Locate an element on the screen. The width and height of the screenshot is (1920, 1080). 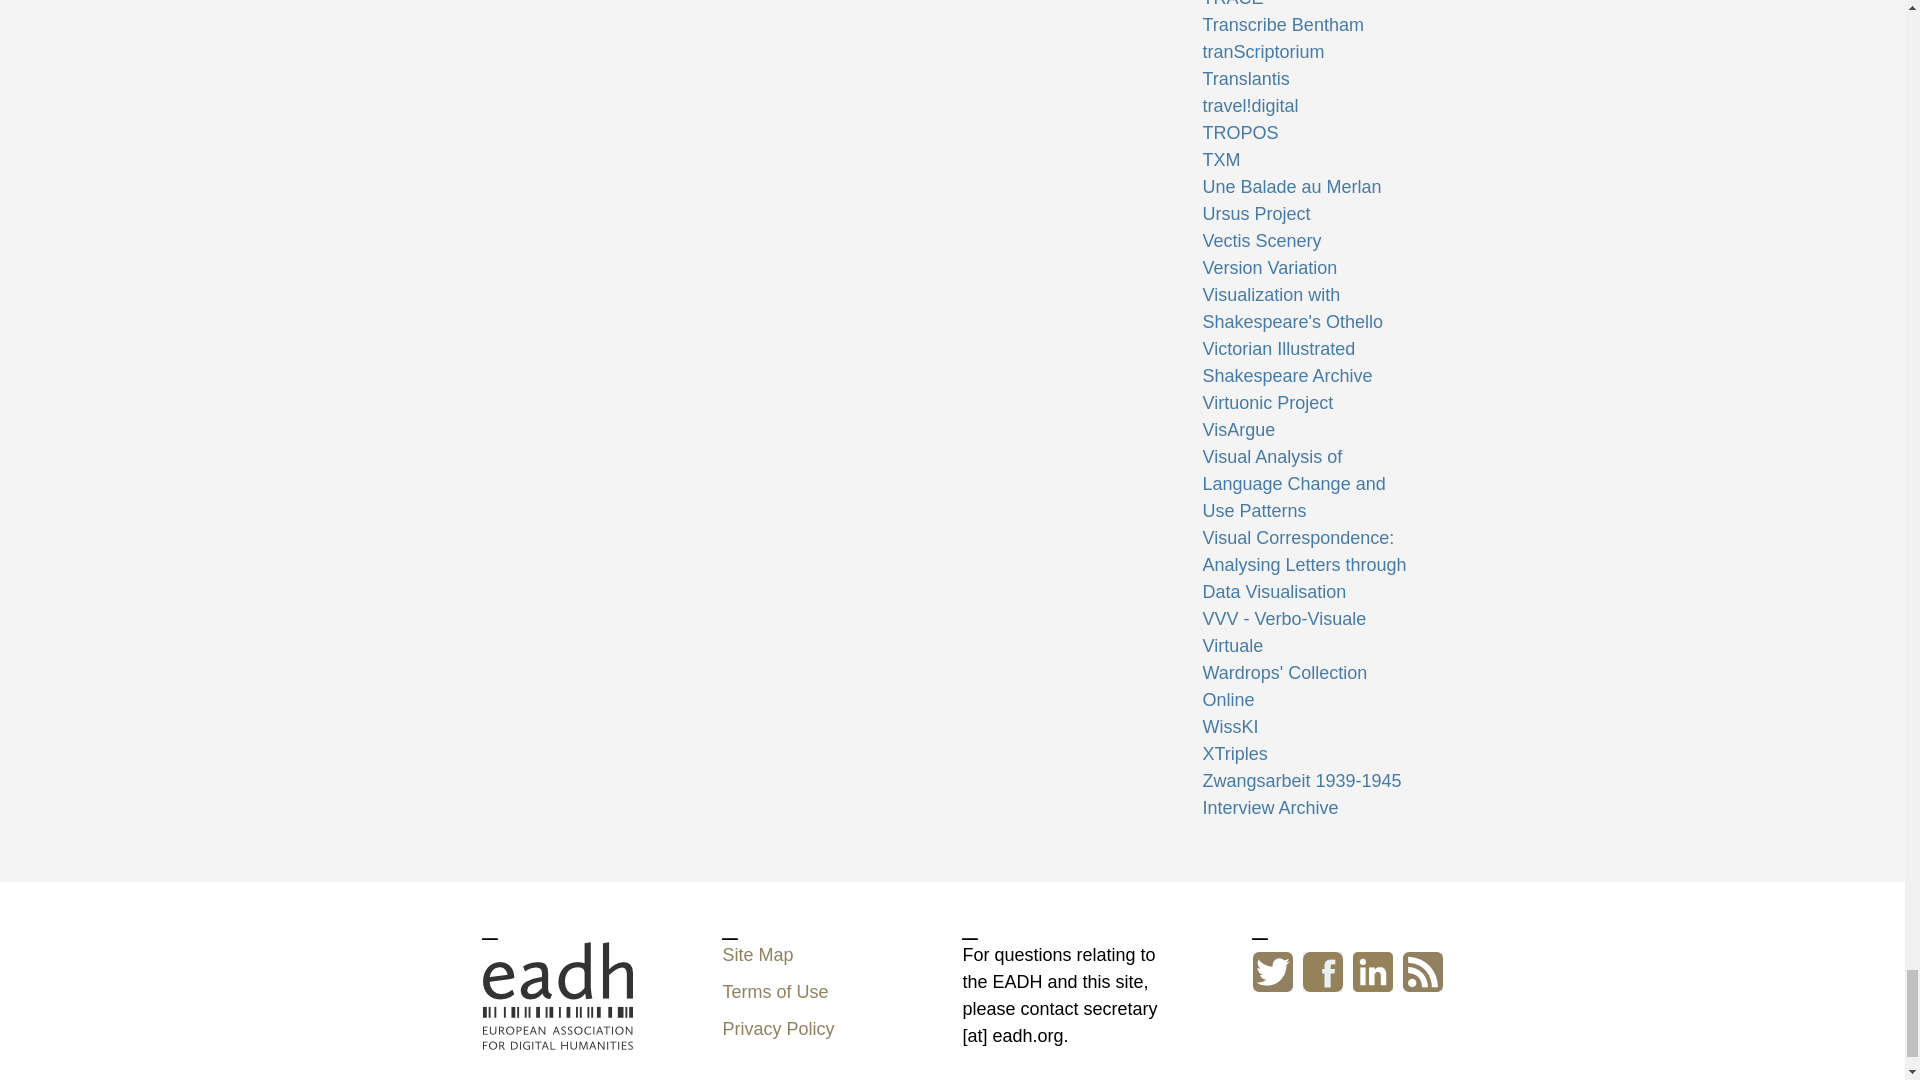
EADH - European Association for Digital Humanities is located at coordinates (556, 995).